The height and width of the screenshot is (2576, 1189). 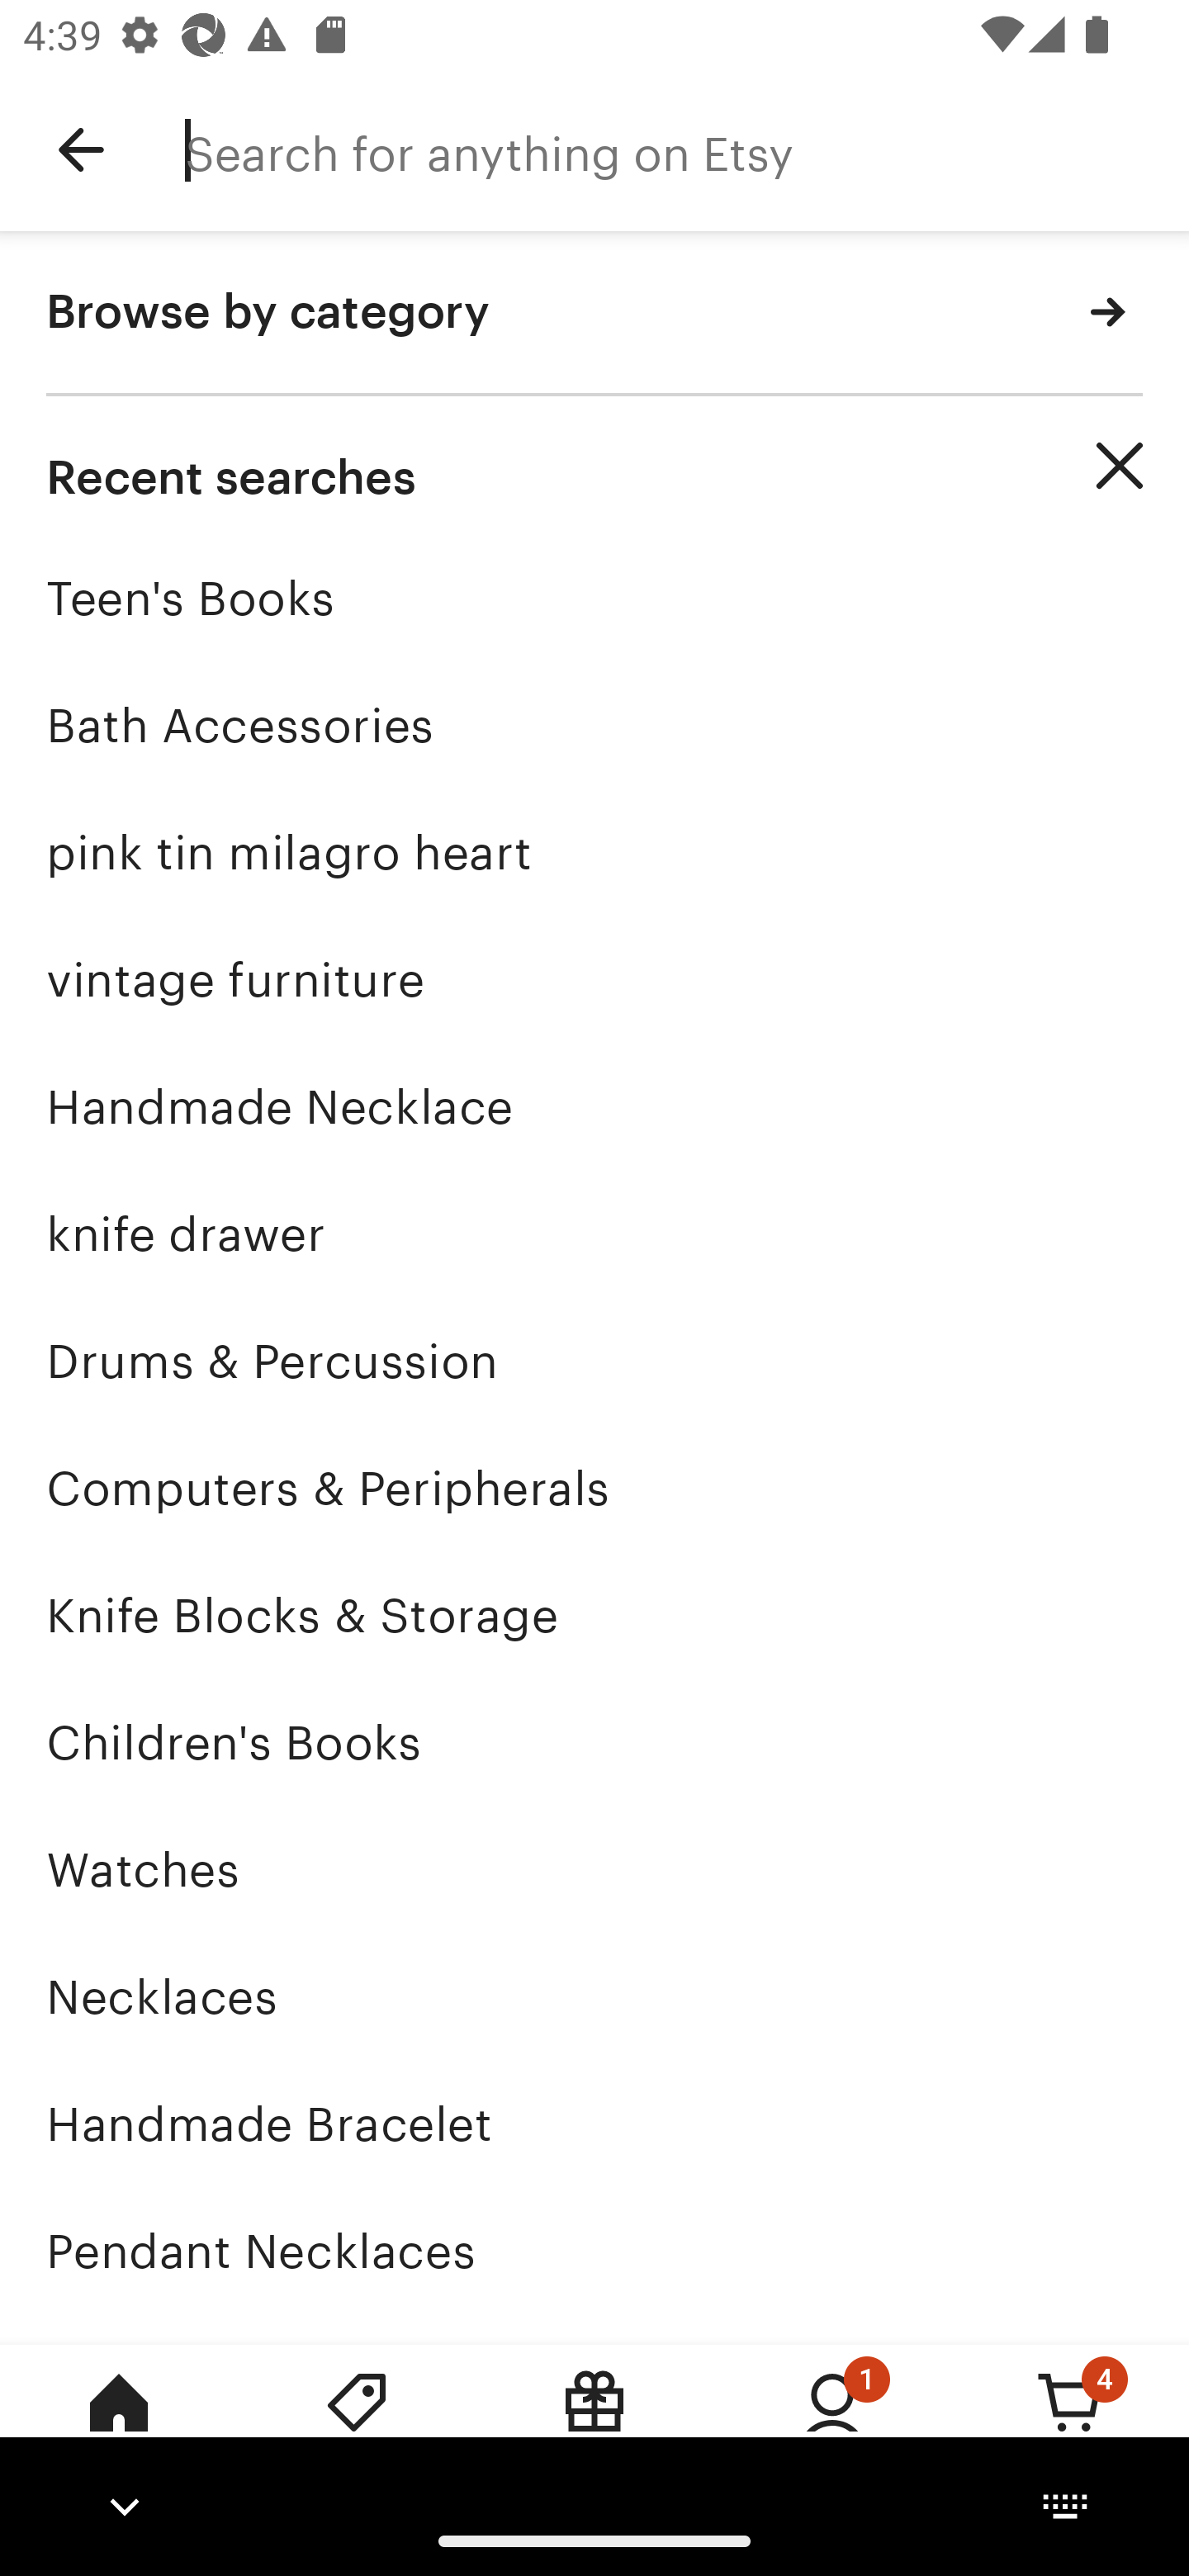 I want to click on Deals, so click(x=357, y=2425).